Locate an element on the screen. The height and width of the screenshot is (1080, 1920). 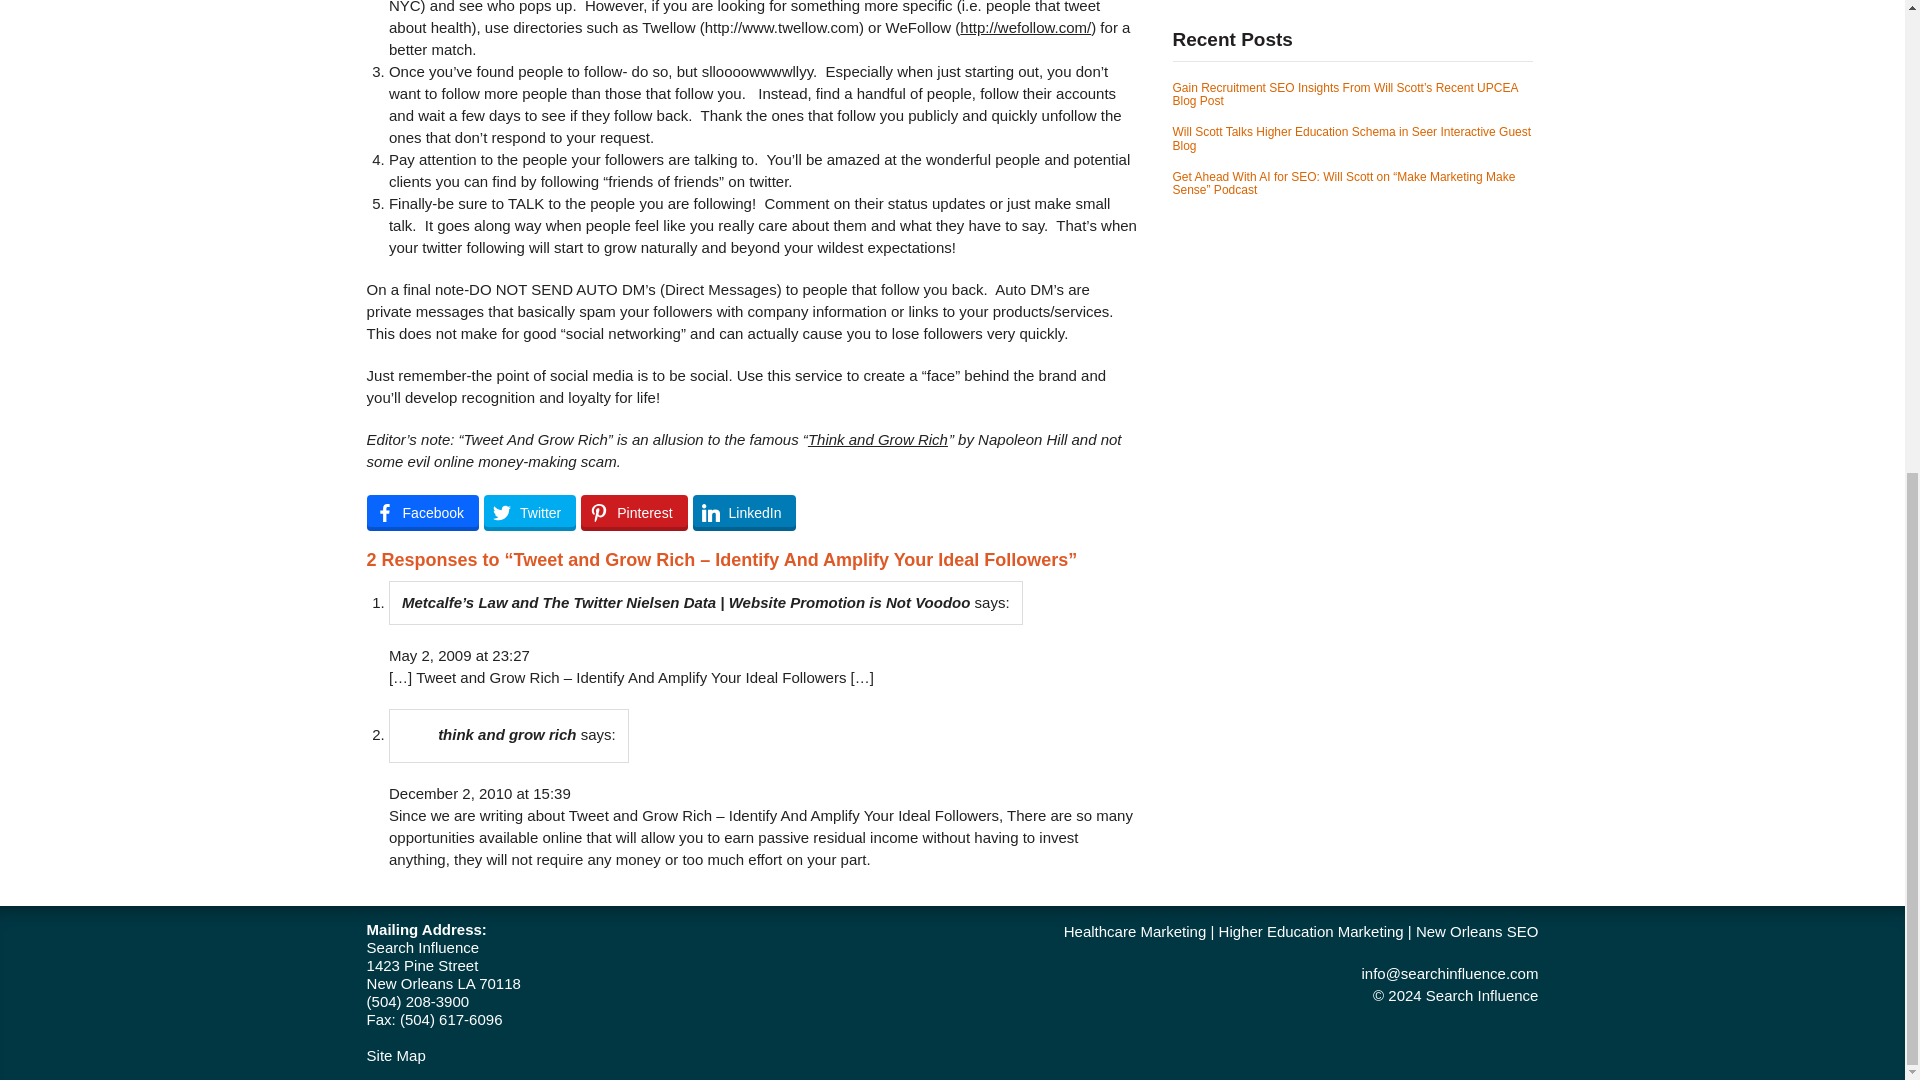
Share on Twitter is located at coordinates (530, 512).